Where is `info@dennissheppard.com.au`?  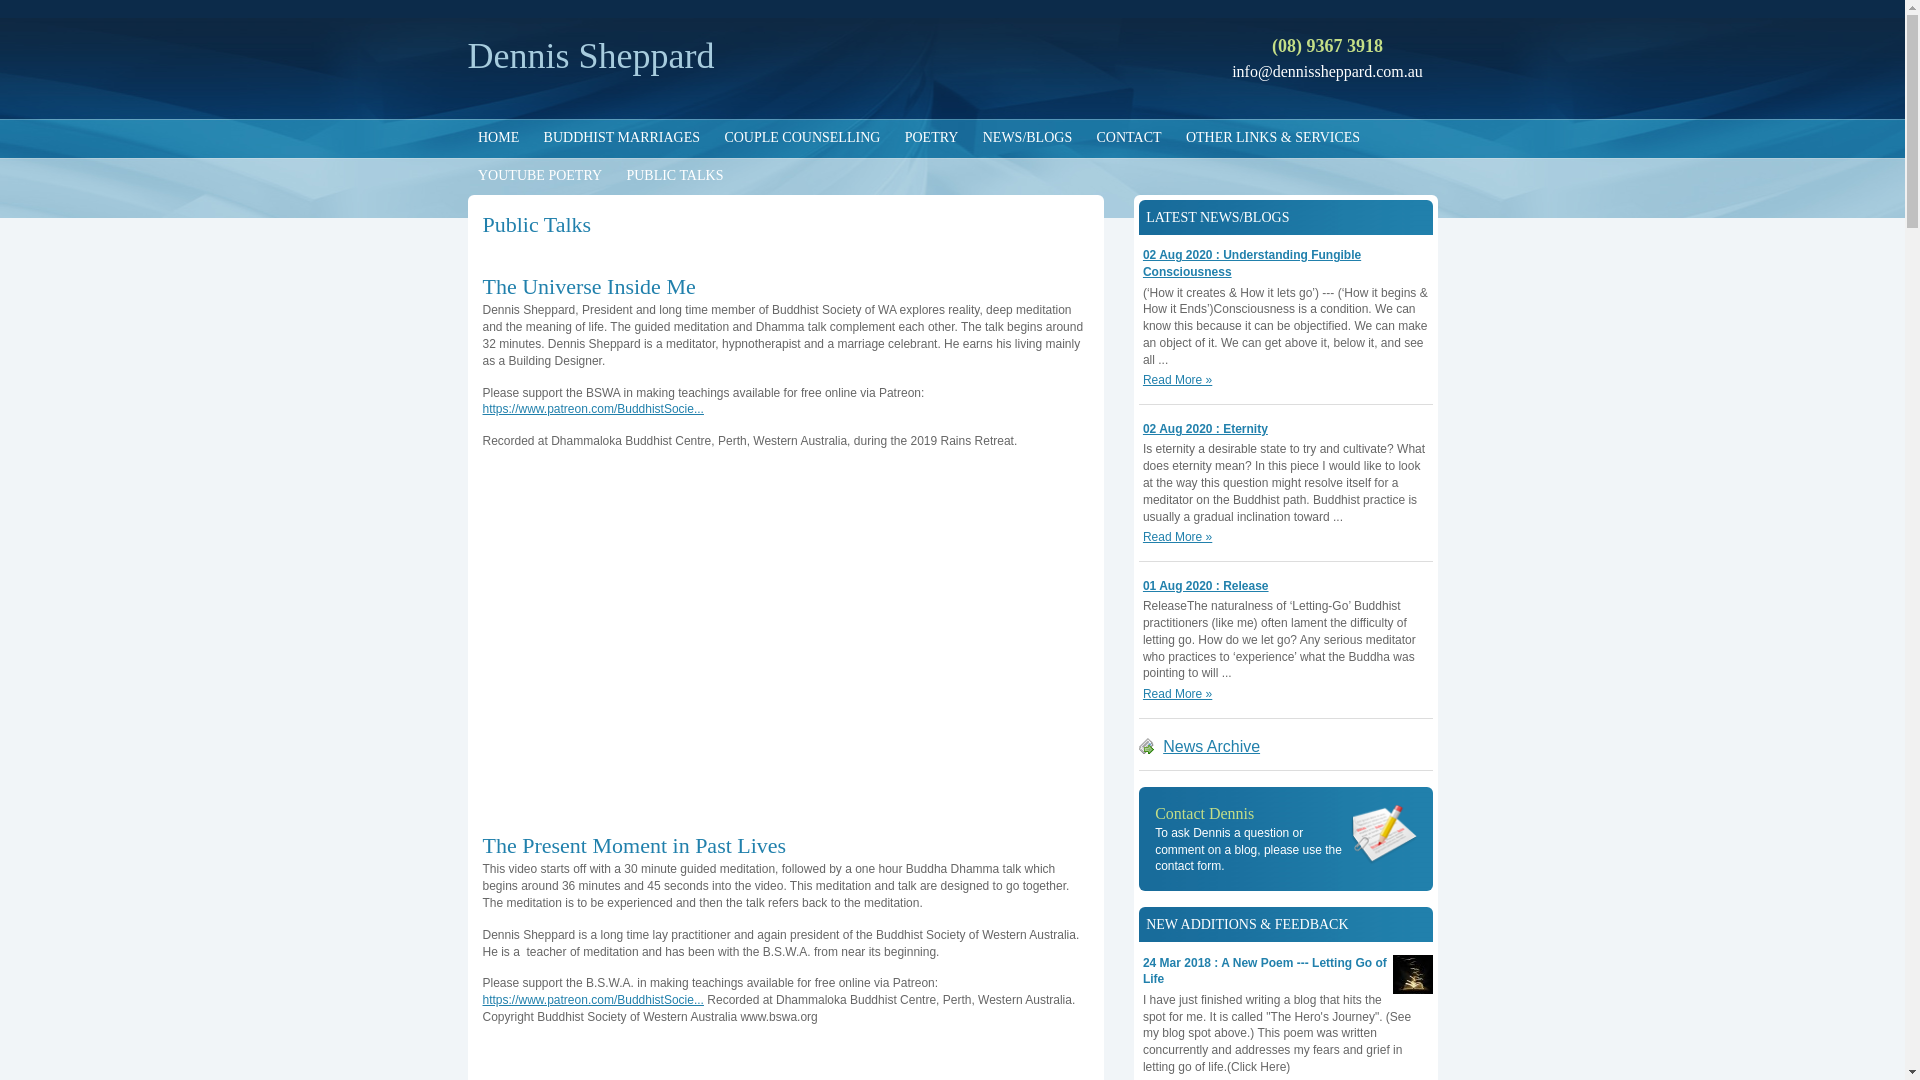 info@dennissheppard.com.au is located at coordinates (1328, 72).